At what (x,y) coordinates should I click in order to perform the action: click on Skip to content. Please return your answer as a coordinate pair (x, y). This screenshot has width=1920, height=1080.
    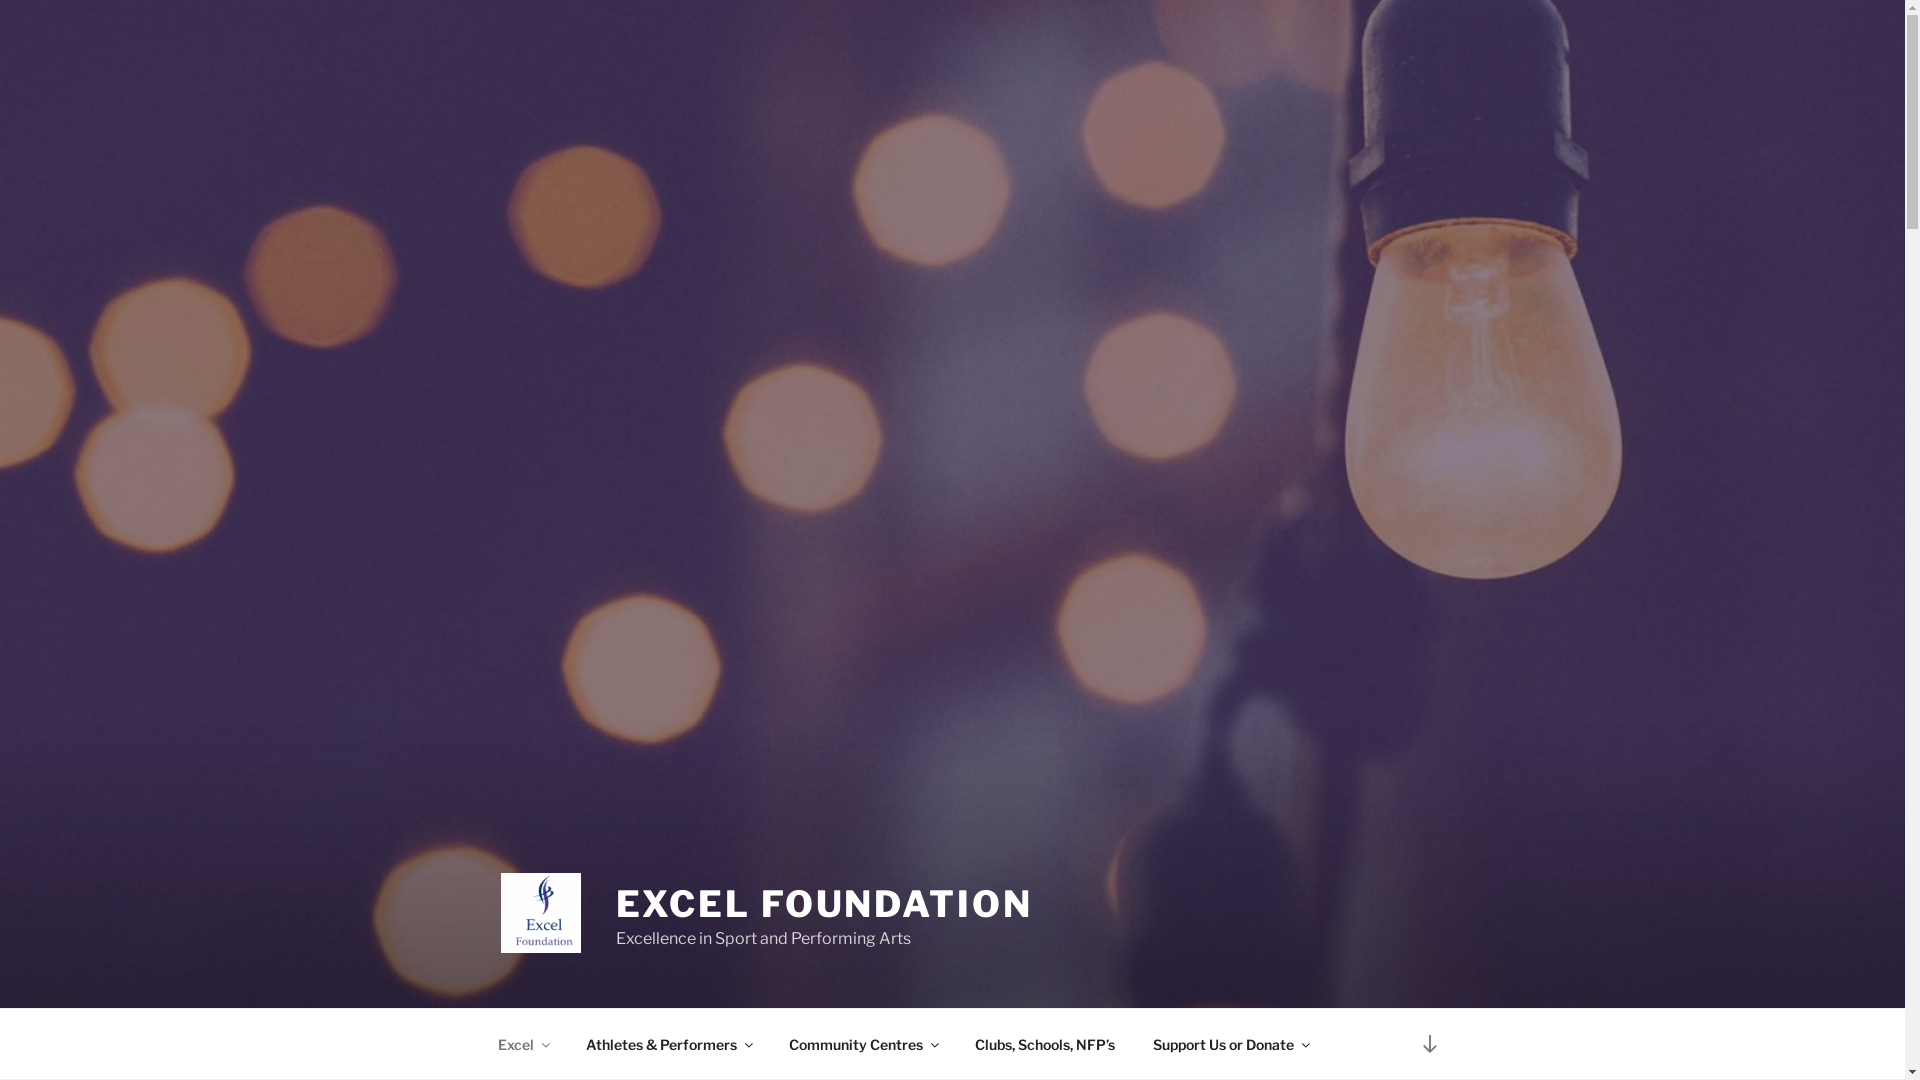
    Looking at the image, I should click on (0, 0).